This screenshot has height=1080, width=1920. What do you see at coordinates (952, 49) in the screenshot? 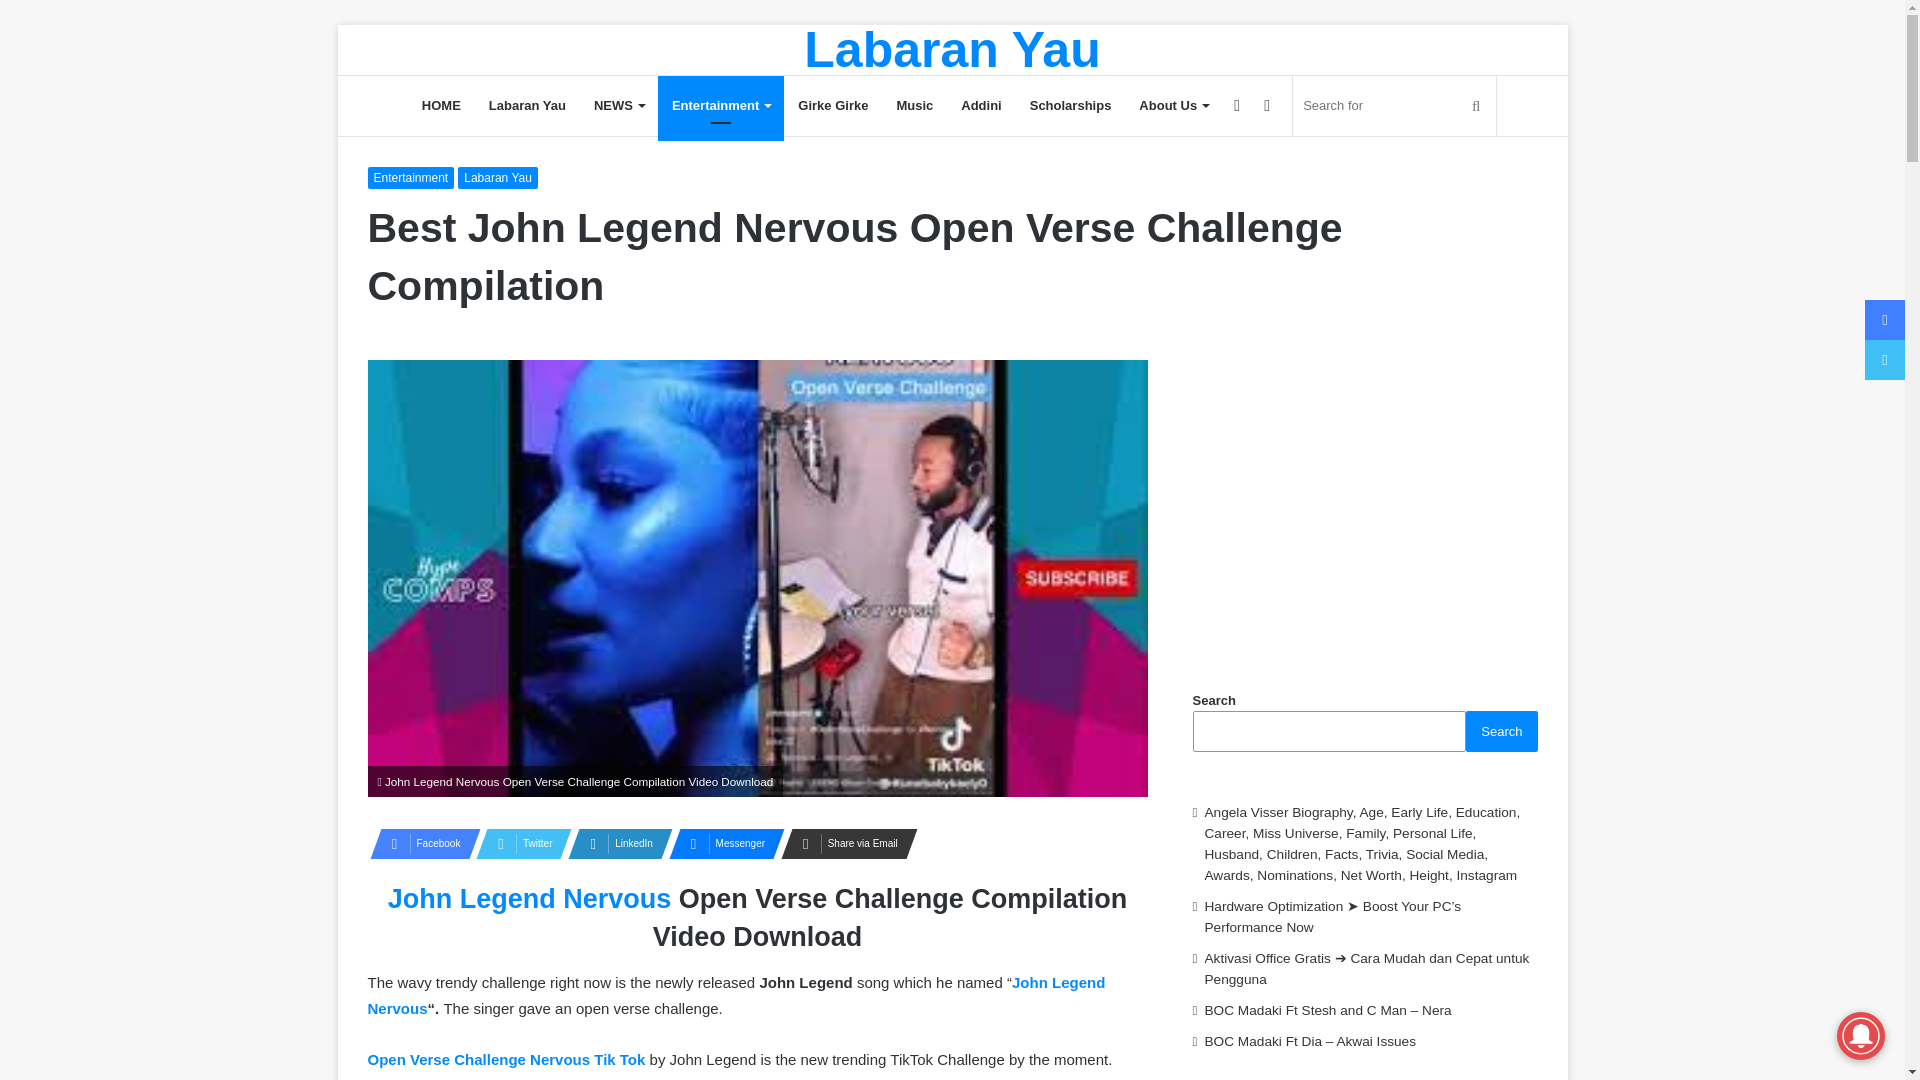
I see `Labaran Yau` at bounding box center [952, 49].